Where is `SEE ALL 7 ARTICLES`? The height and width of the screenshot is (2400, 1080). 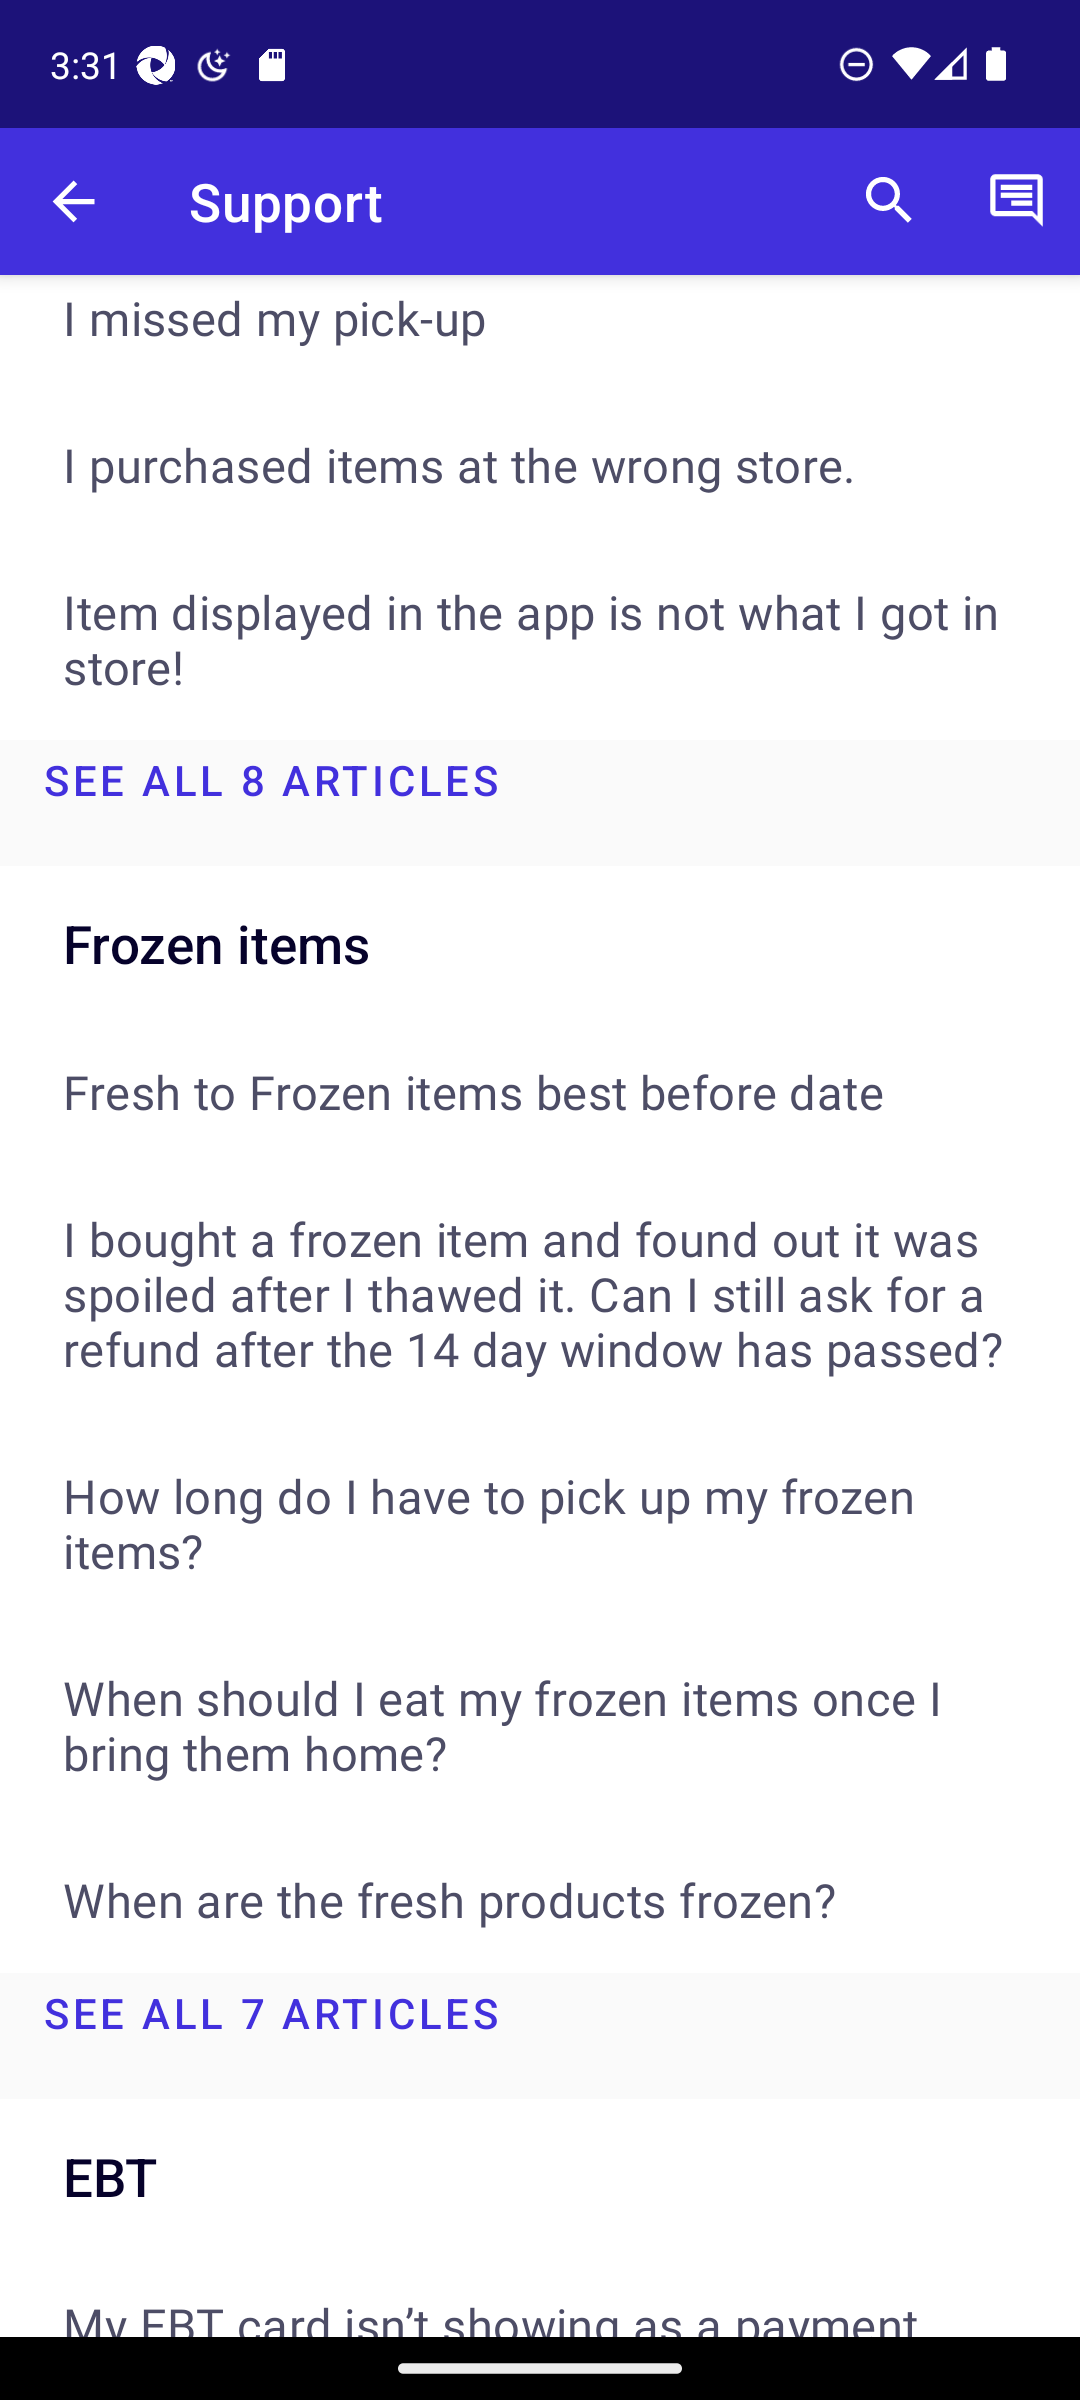 SEE ALL 7 ARTICLES is located at coordinates (540, 2036).